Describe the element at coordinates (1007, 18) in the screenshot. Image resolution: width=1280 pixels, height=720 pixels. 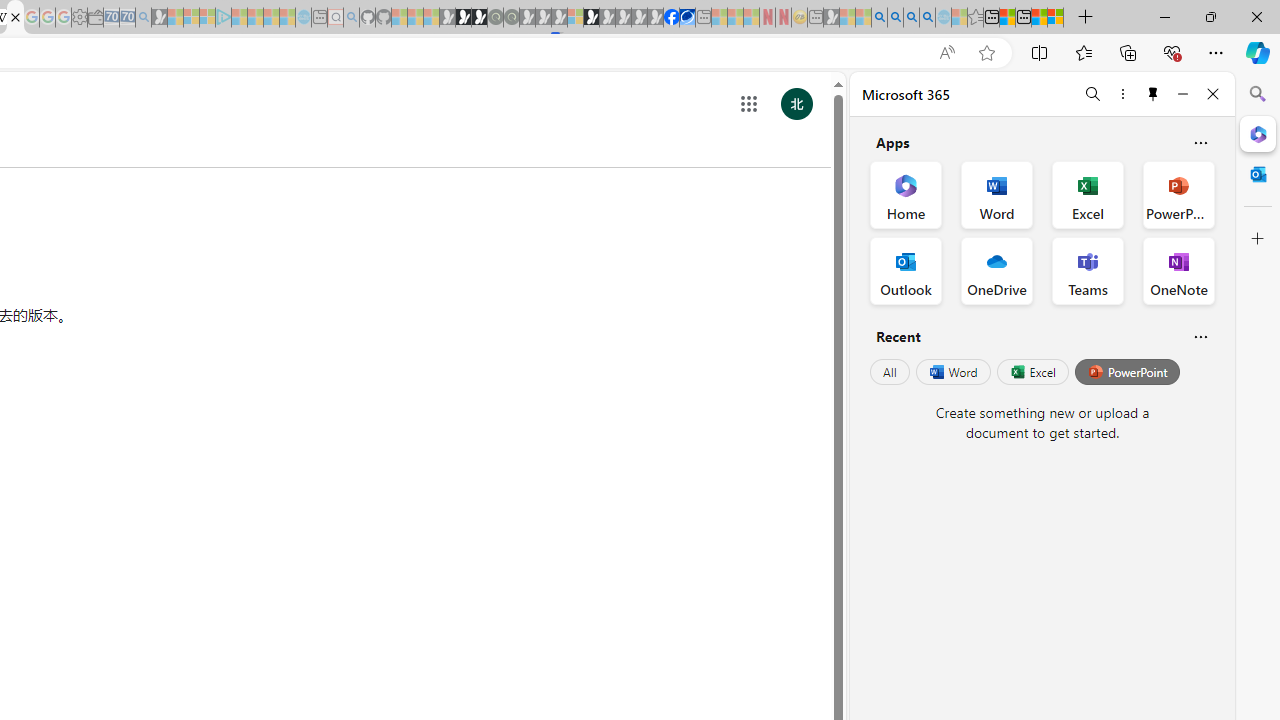
I see `Aberdeen, Hong Kong SAR weather forecast | Microsoft Weather` at that location.